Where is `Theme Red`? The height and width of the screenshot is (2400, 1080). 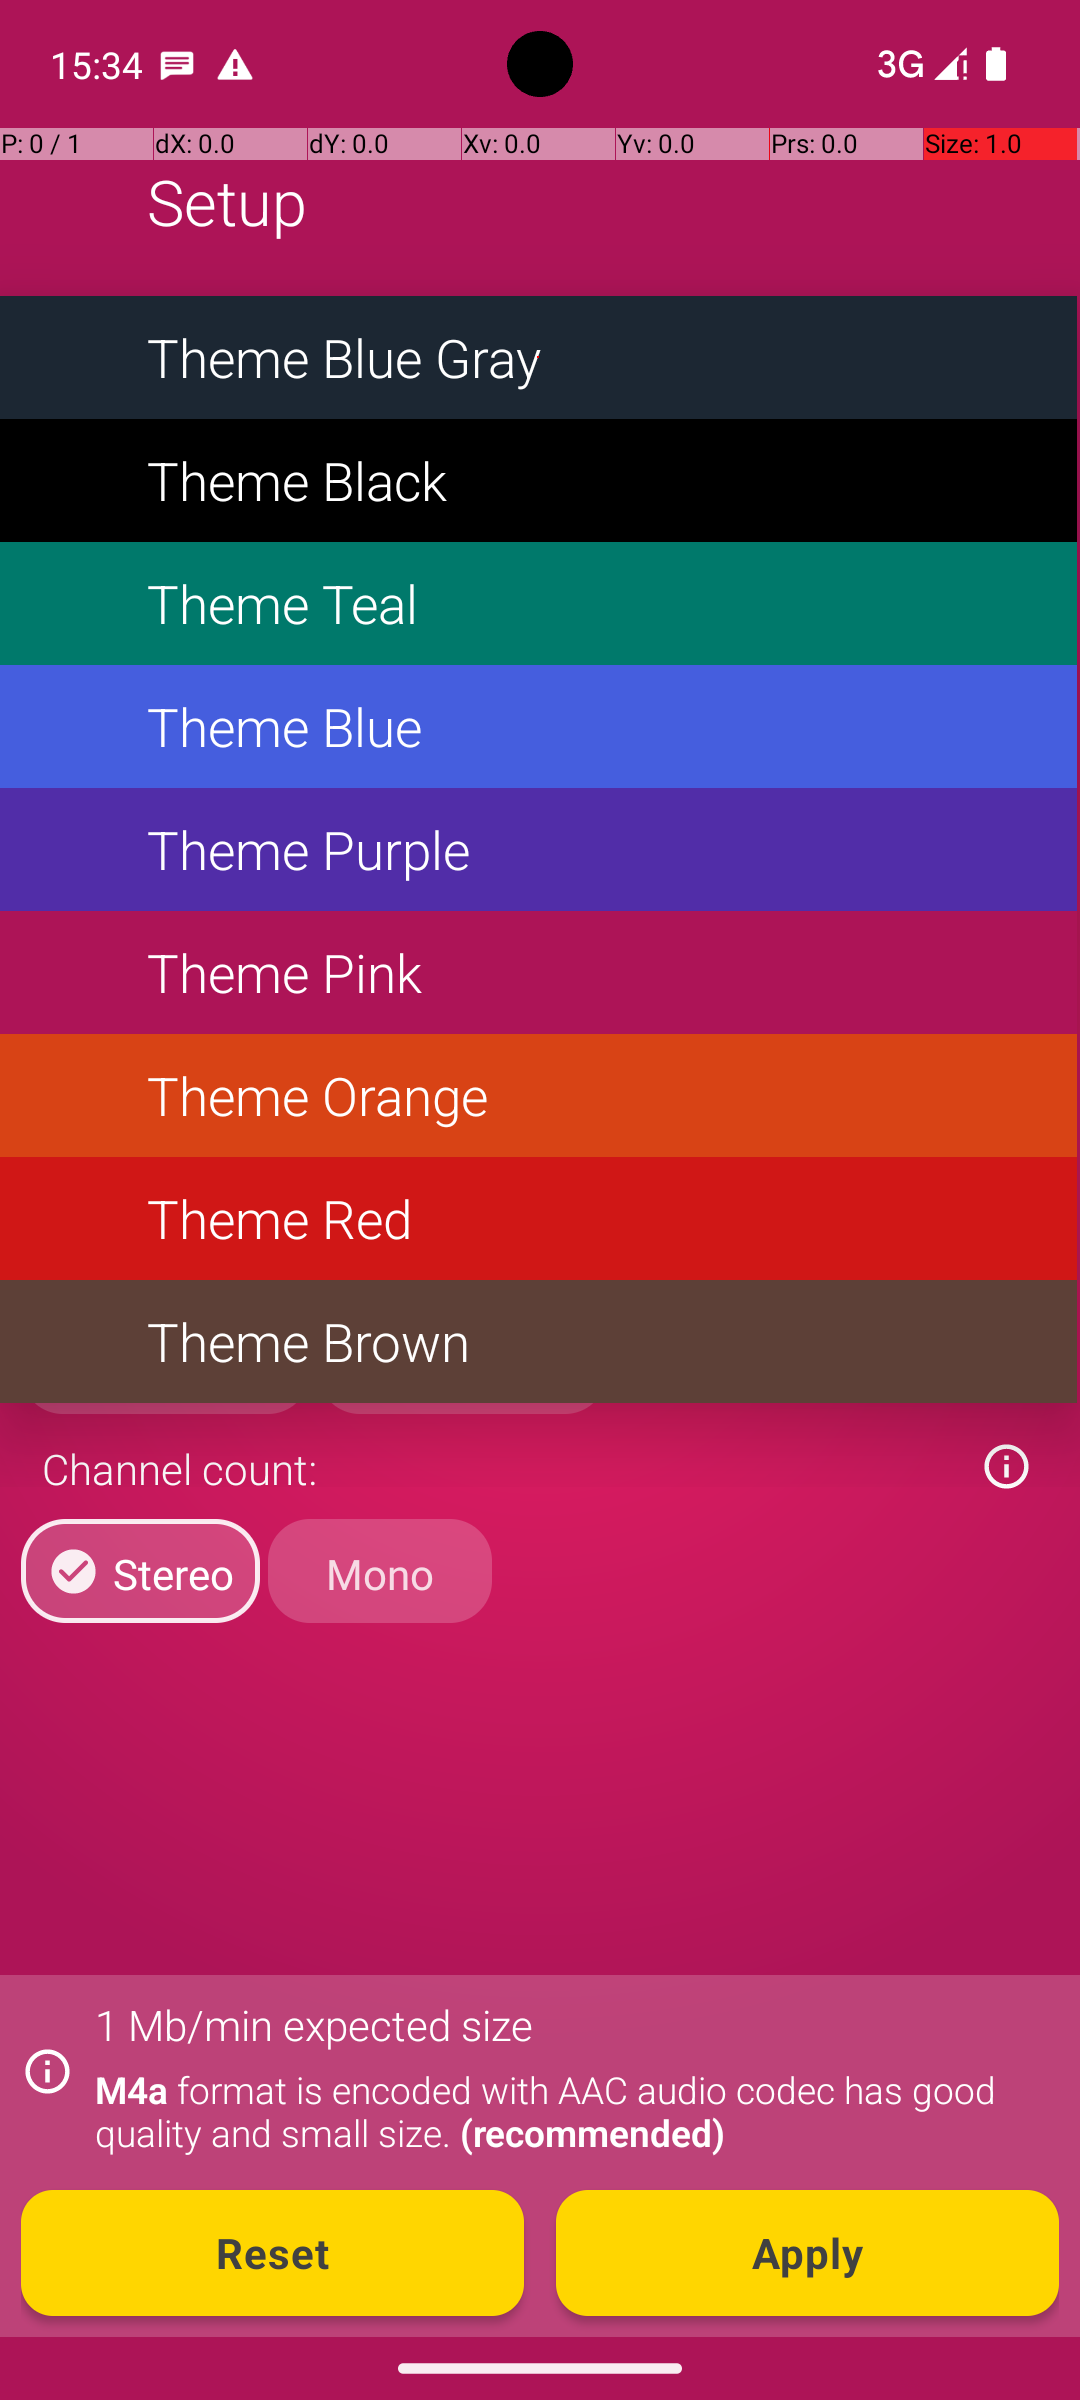
Theme Red is located at coordinates (538, 1218).